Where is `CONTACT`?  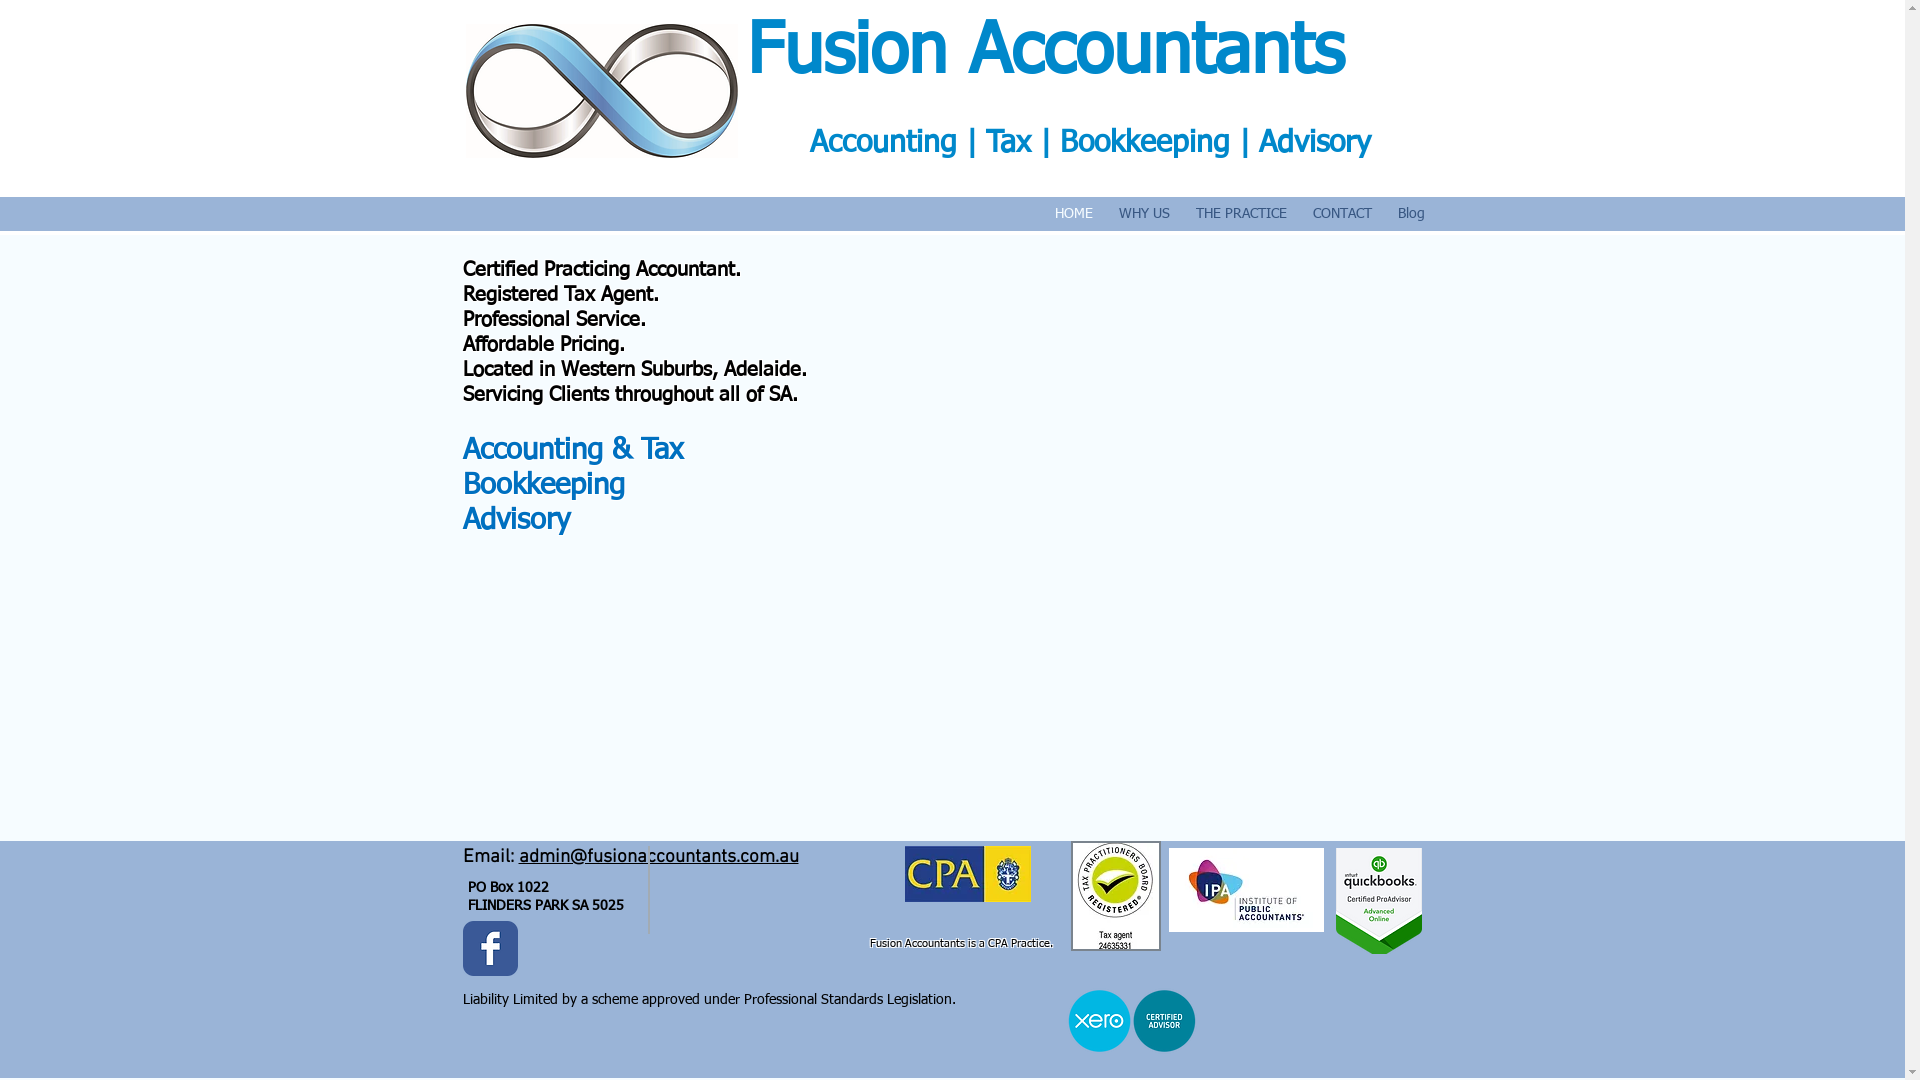 CONTACT is located at coordinates (1342, 214).